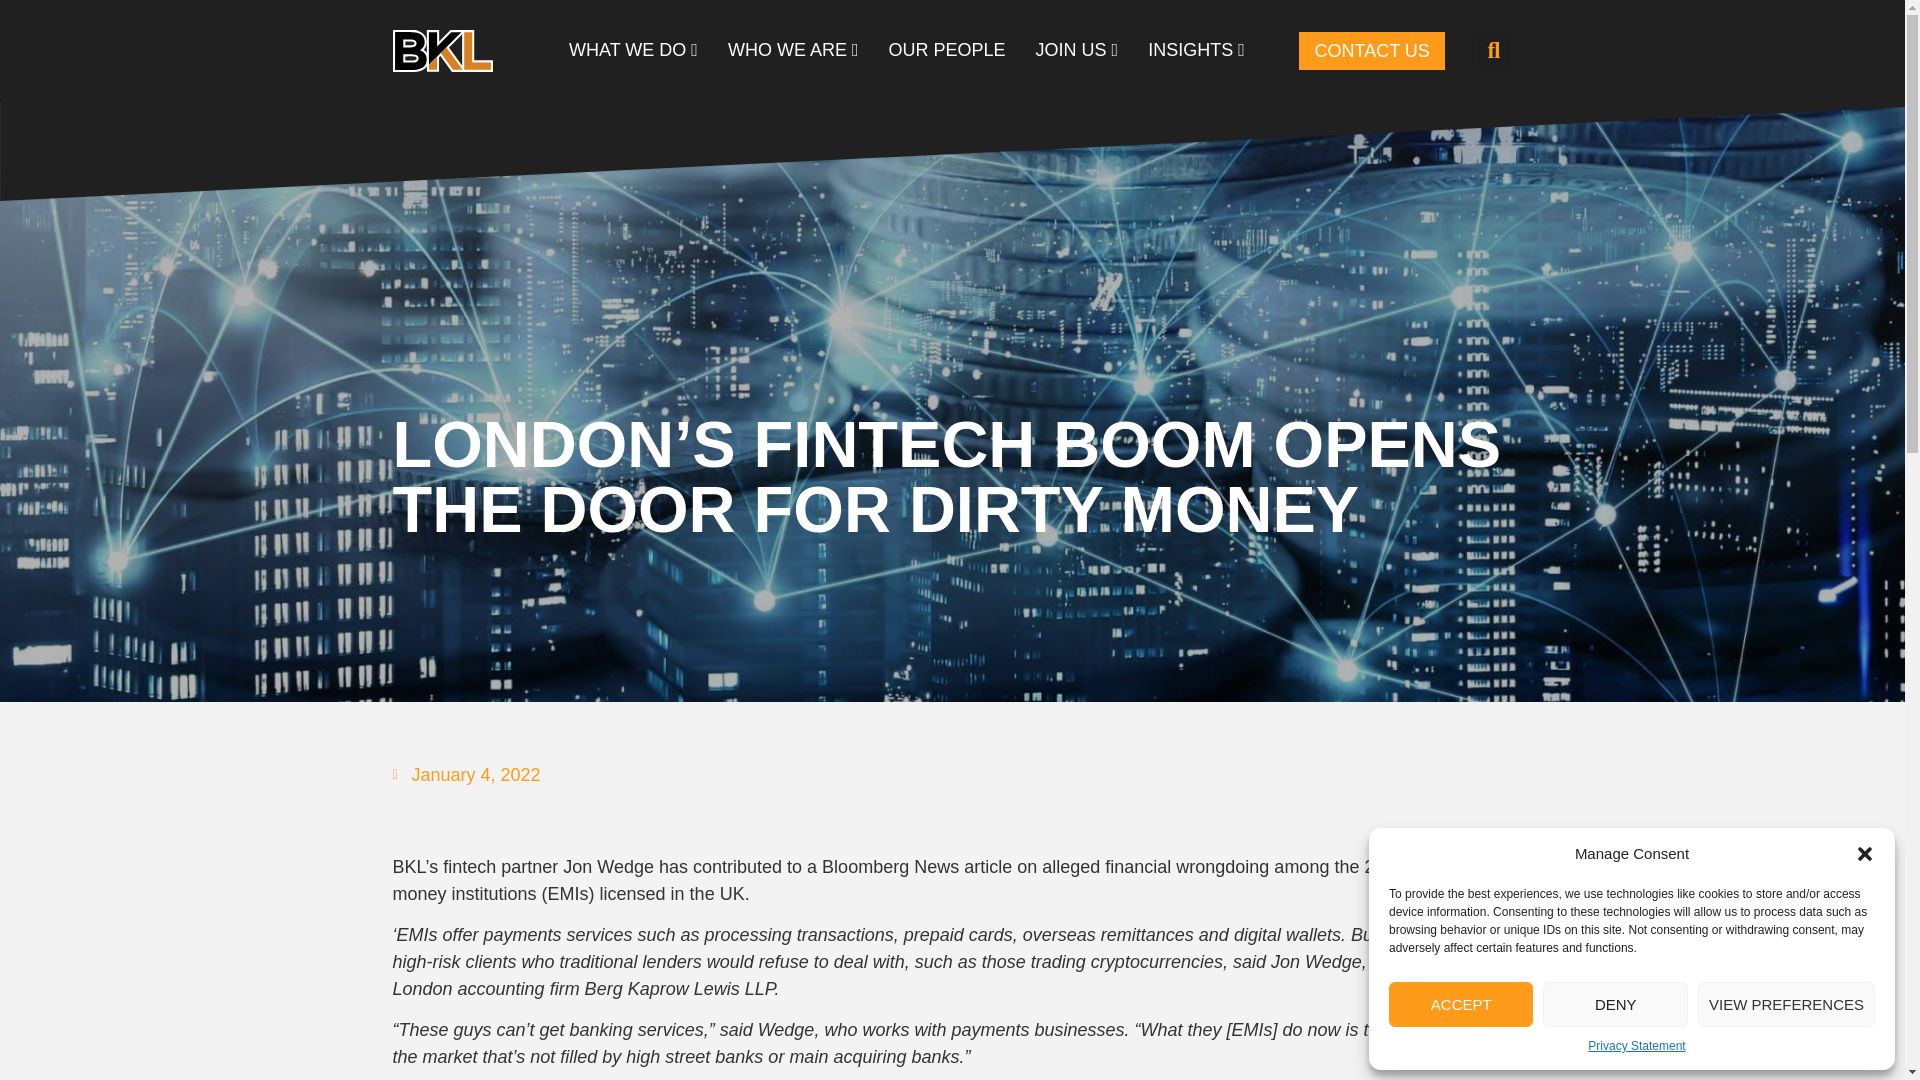  I want to click on Privacy Statement, so click(1636, 1046).